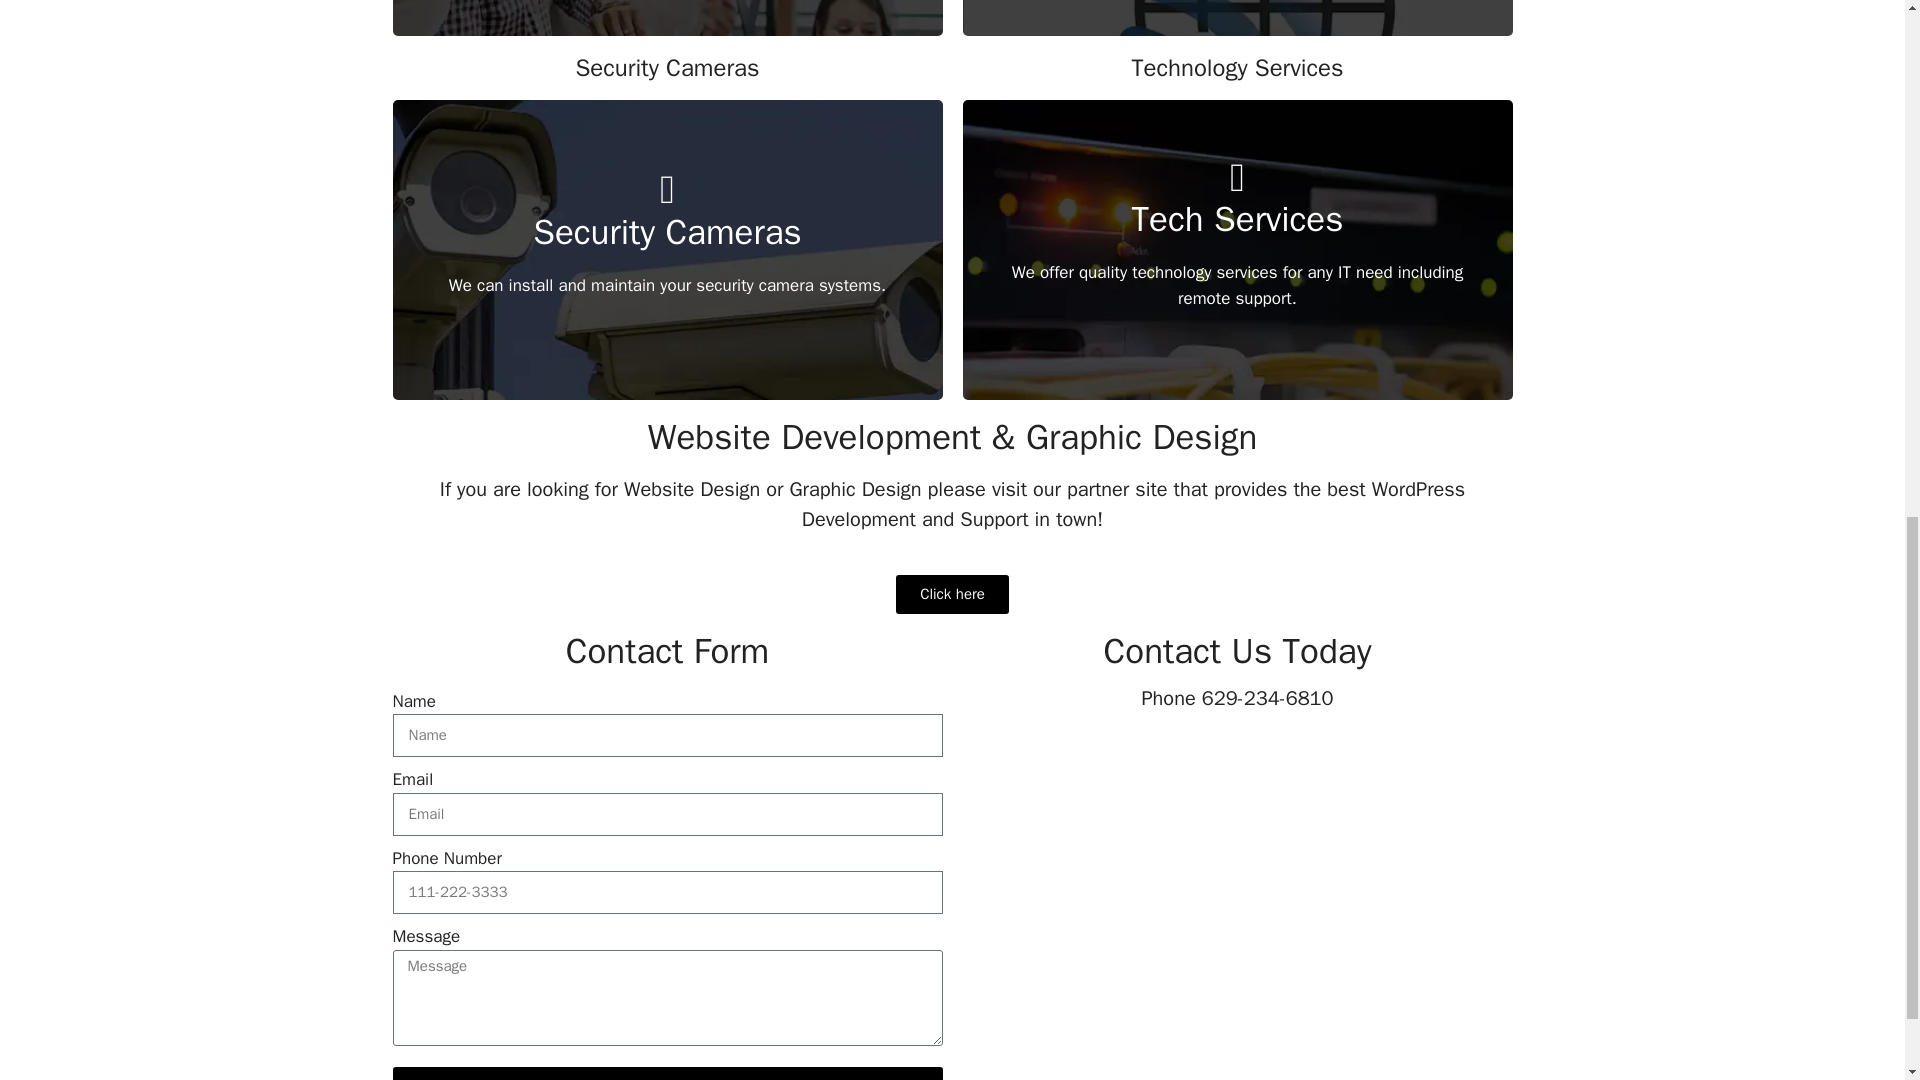 The image size is (1920, 1080). What do you see at coordinates (1236, 904) in the screenshot?
I see `Hendersonville, TN ` at bounding box center [1236, 904].